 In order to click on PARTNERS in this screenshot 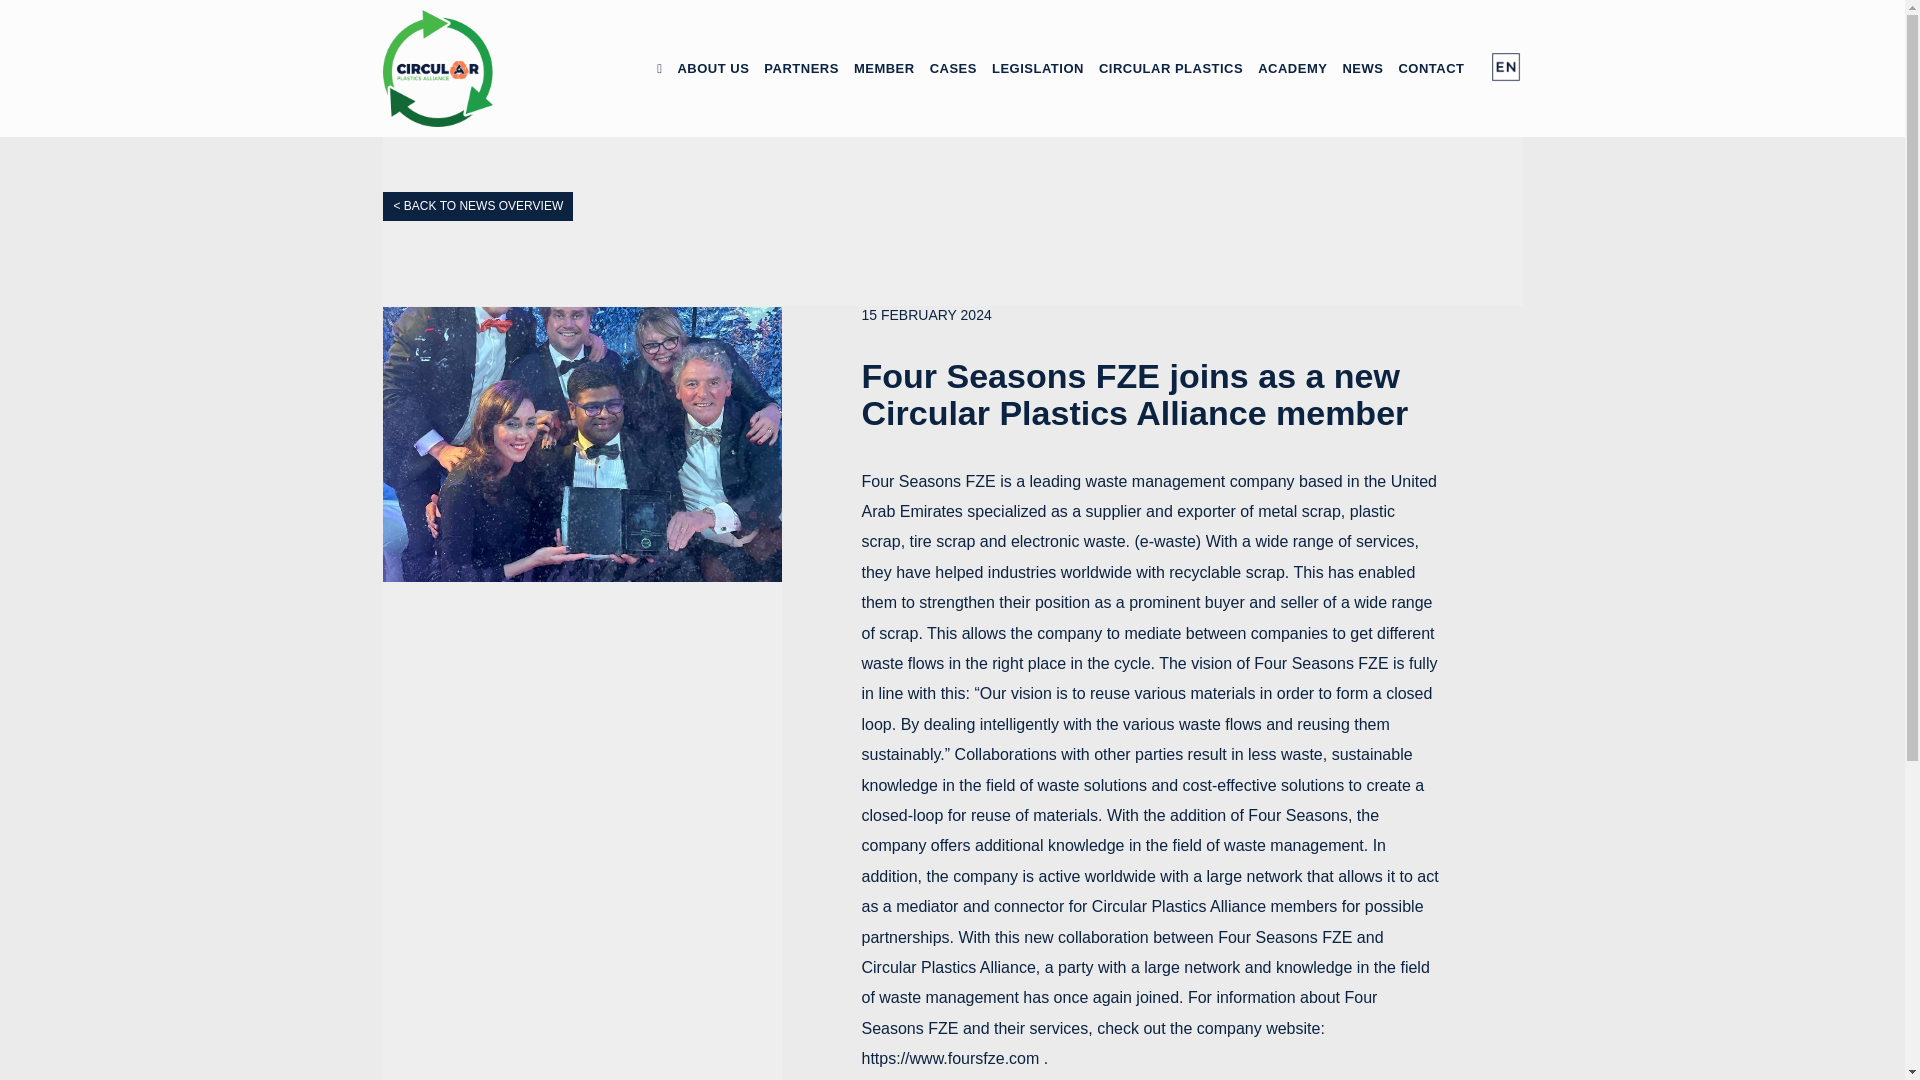, I will do `click(801, 69)`.